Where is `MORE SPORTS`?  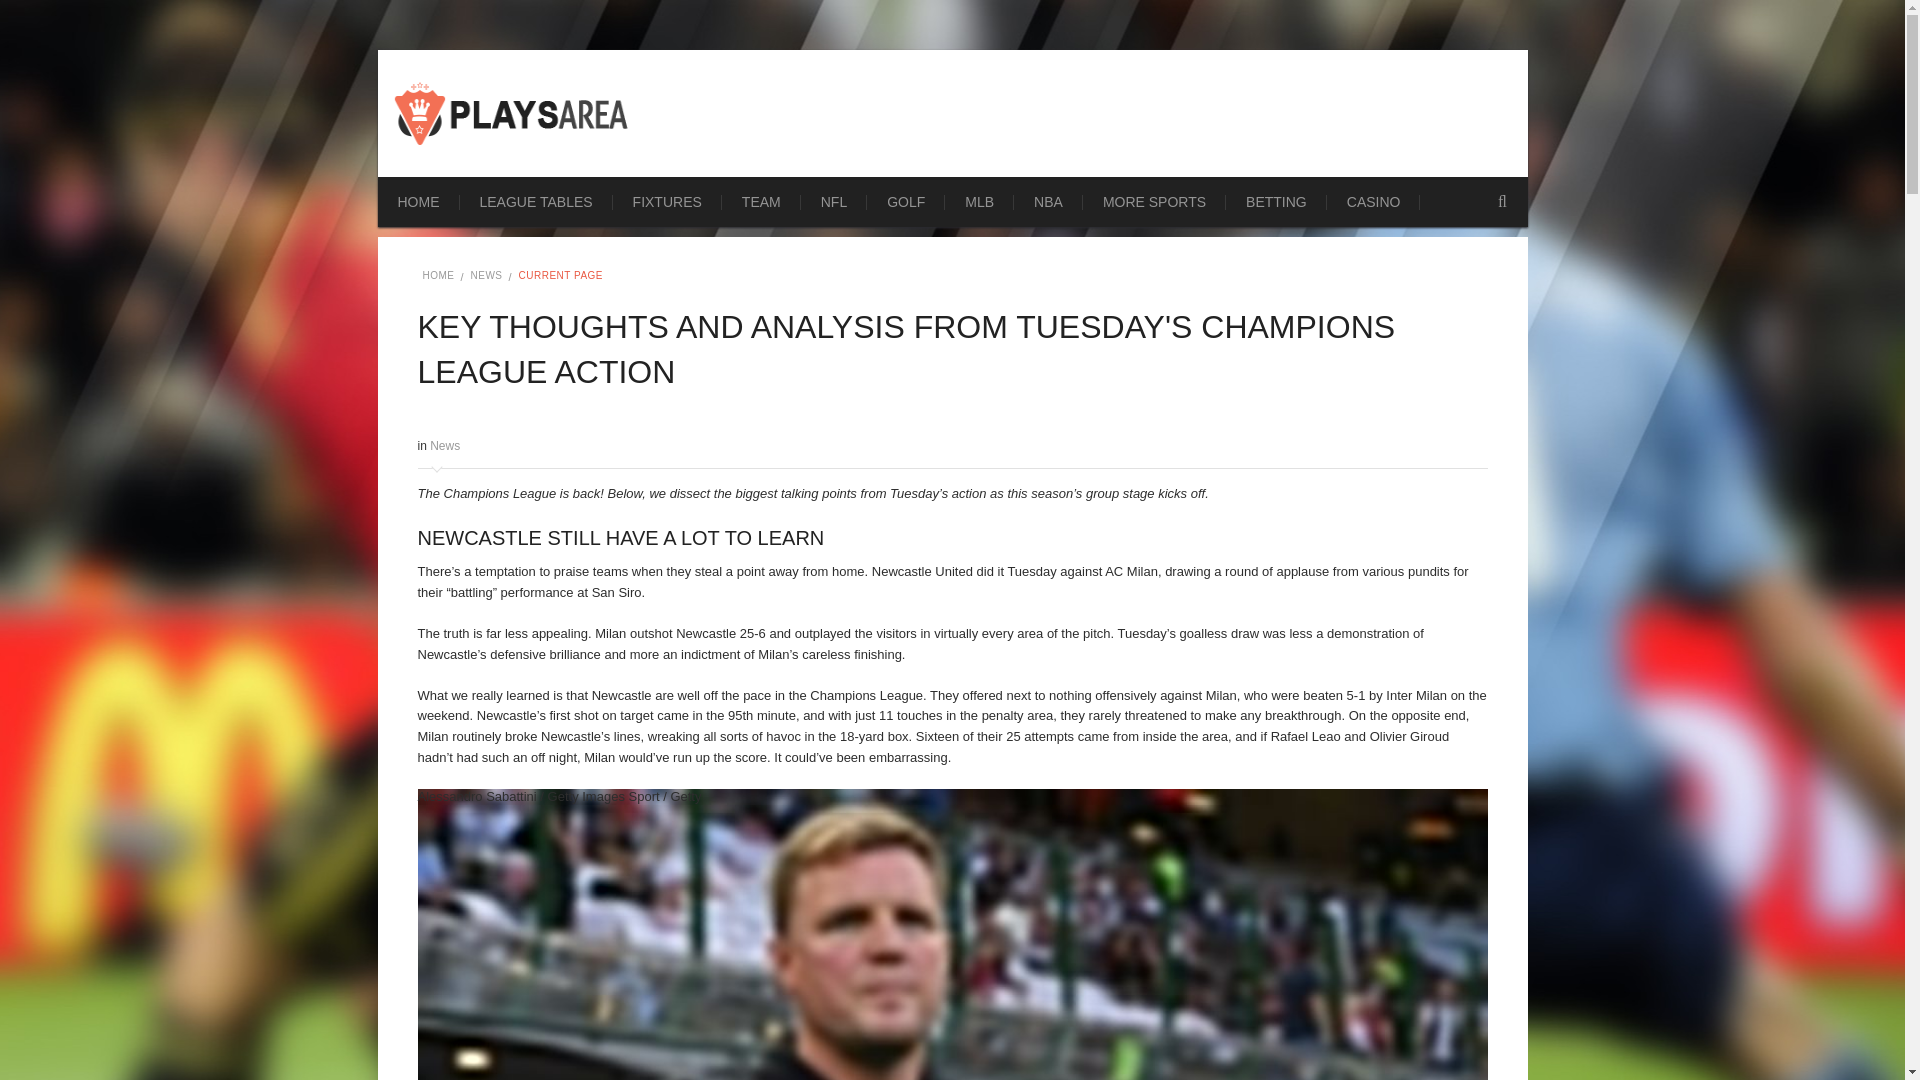 MORE SPORTS is located at coordinates (1154, 202).